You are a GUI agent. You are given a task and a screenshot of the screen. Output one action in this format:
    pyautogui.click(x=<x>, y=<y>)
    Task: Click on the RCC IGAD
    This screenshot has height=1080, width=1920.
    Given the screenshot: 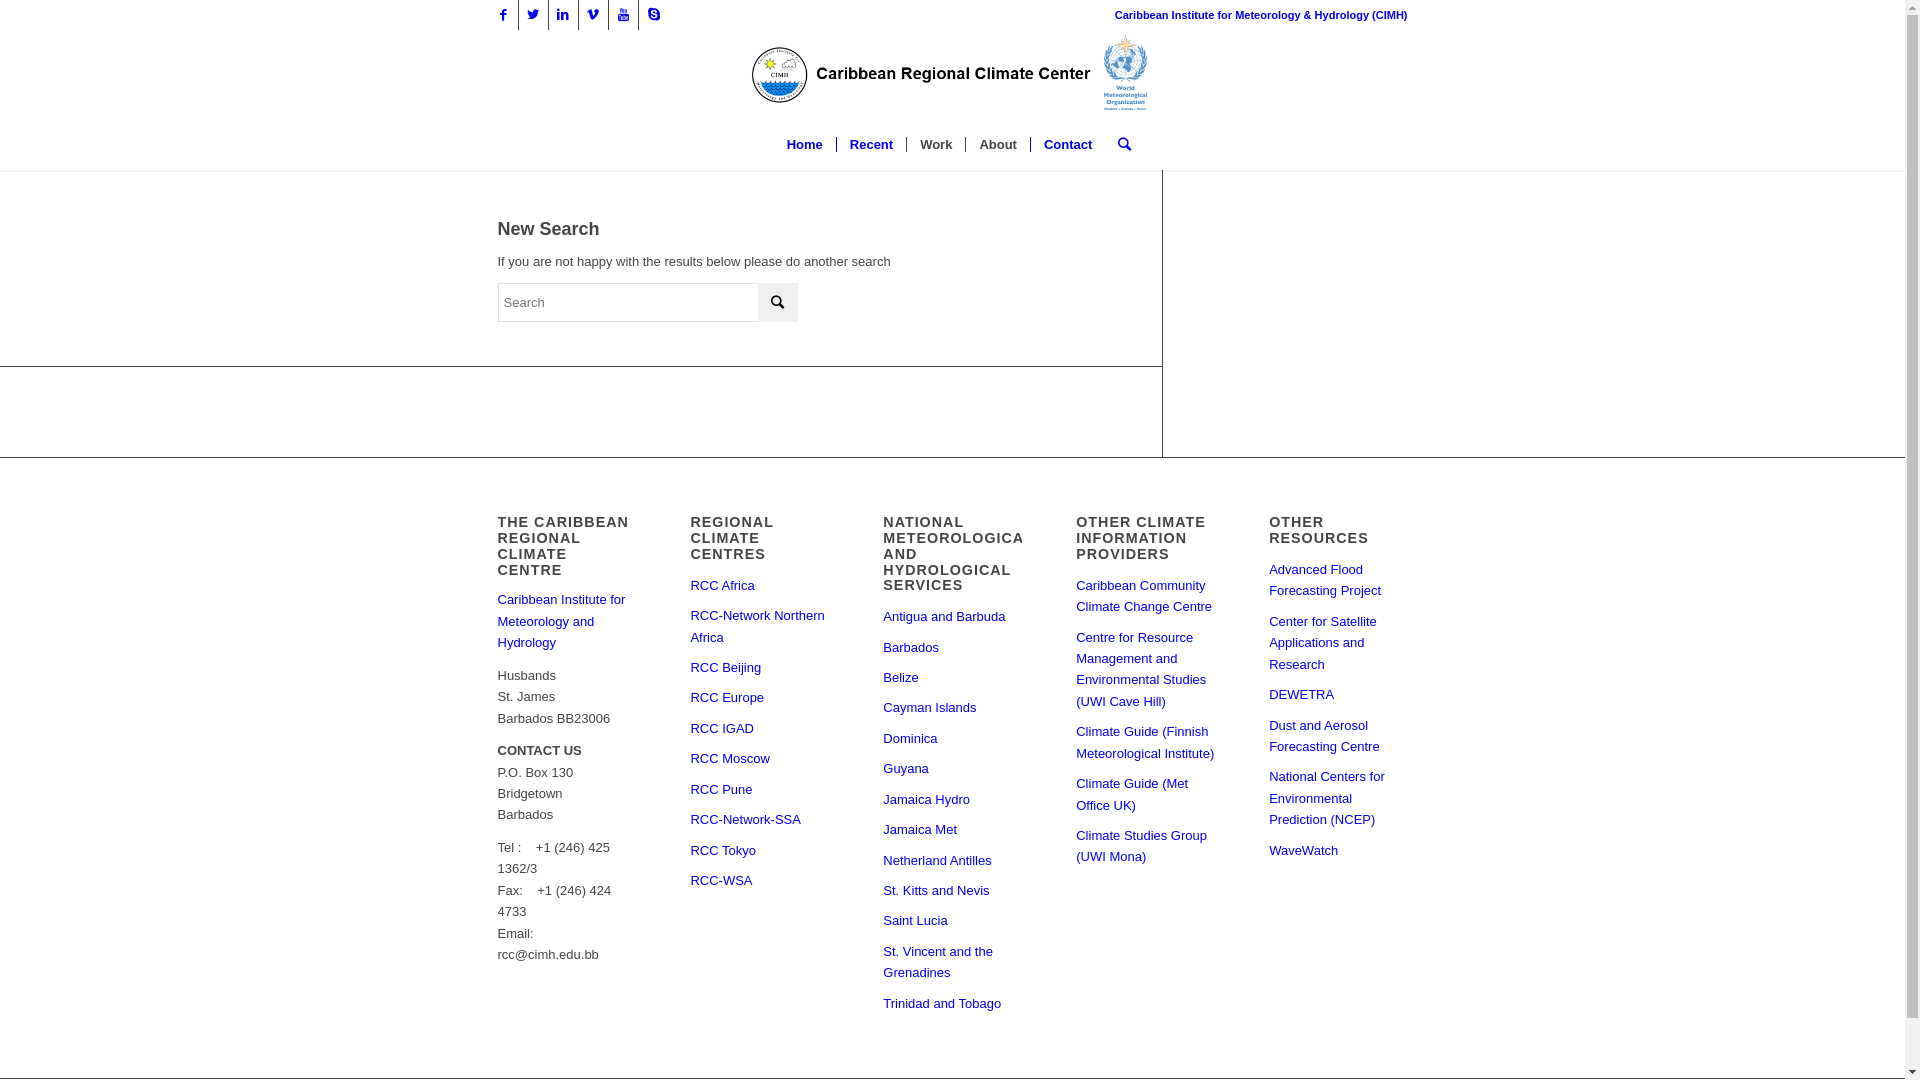 What is the action you would take?
    pyautogui.click(x=759, y=729)
    